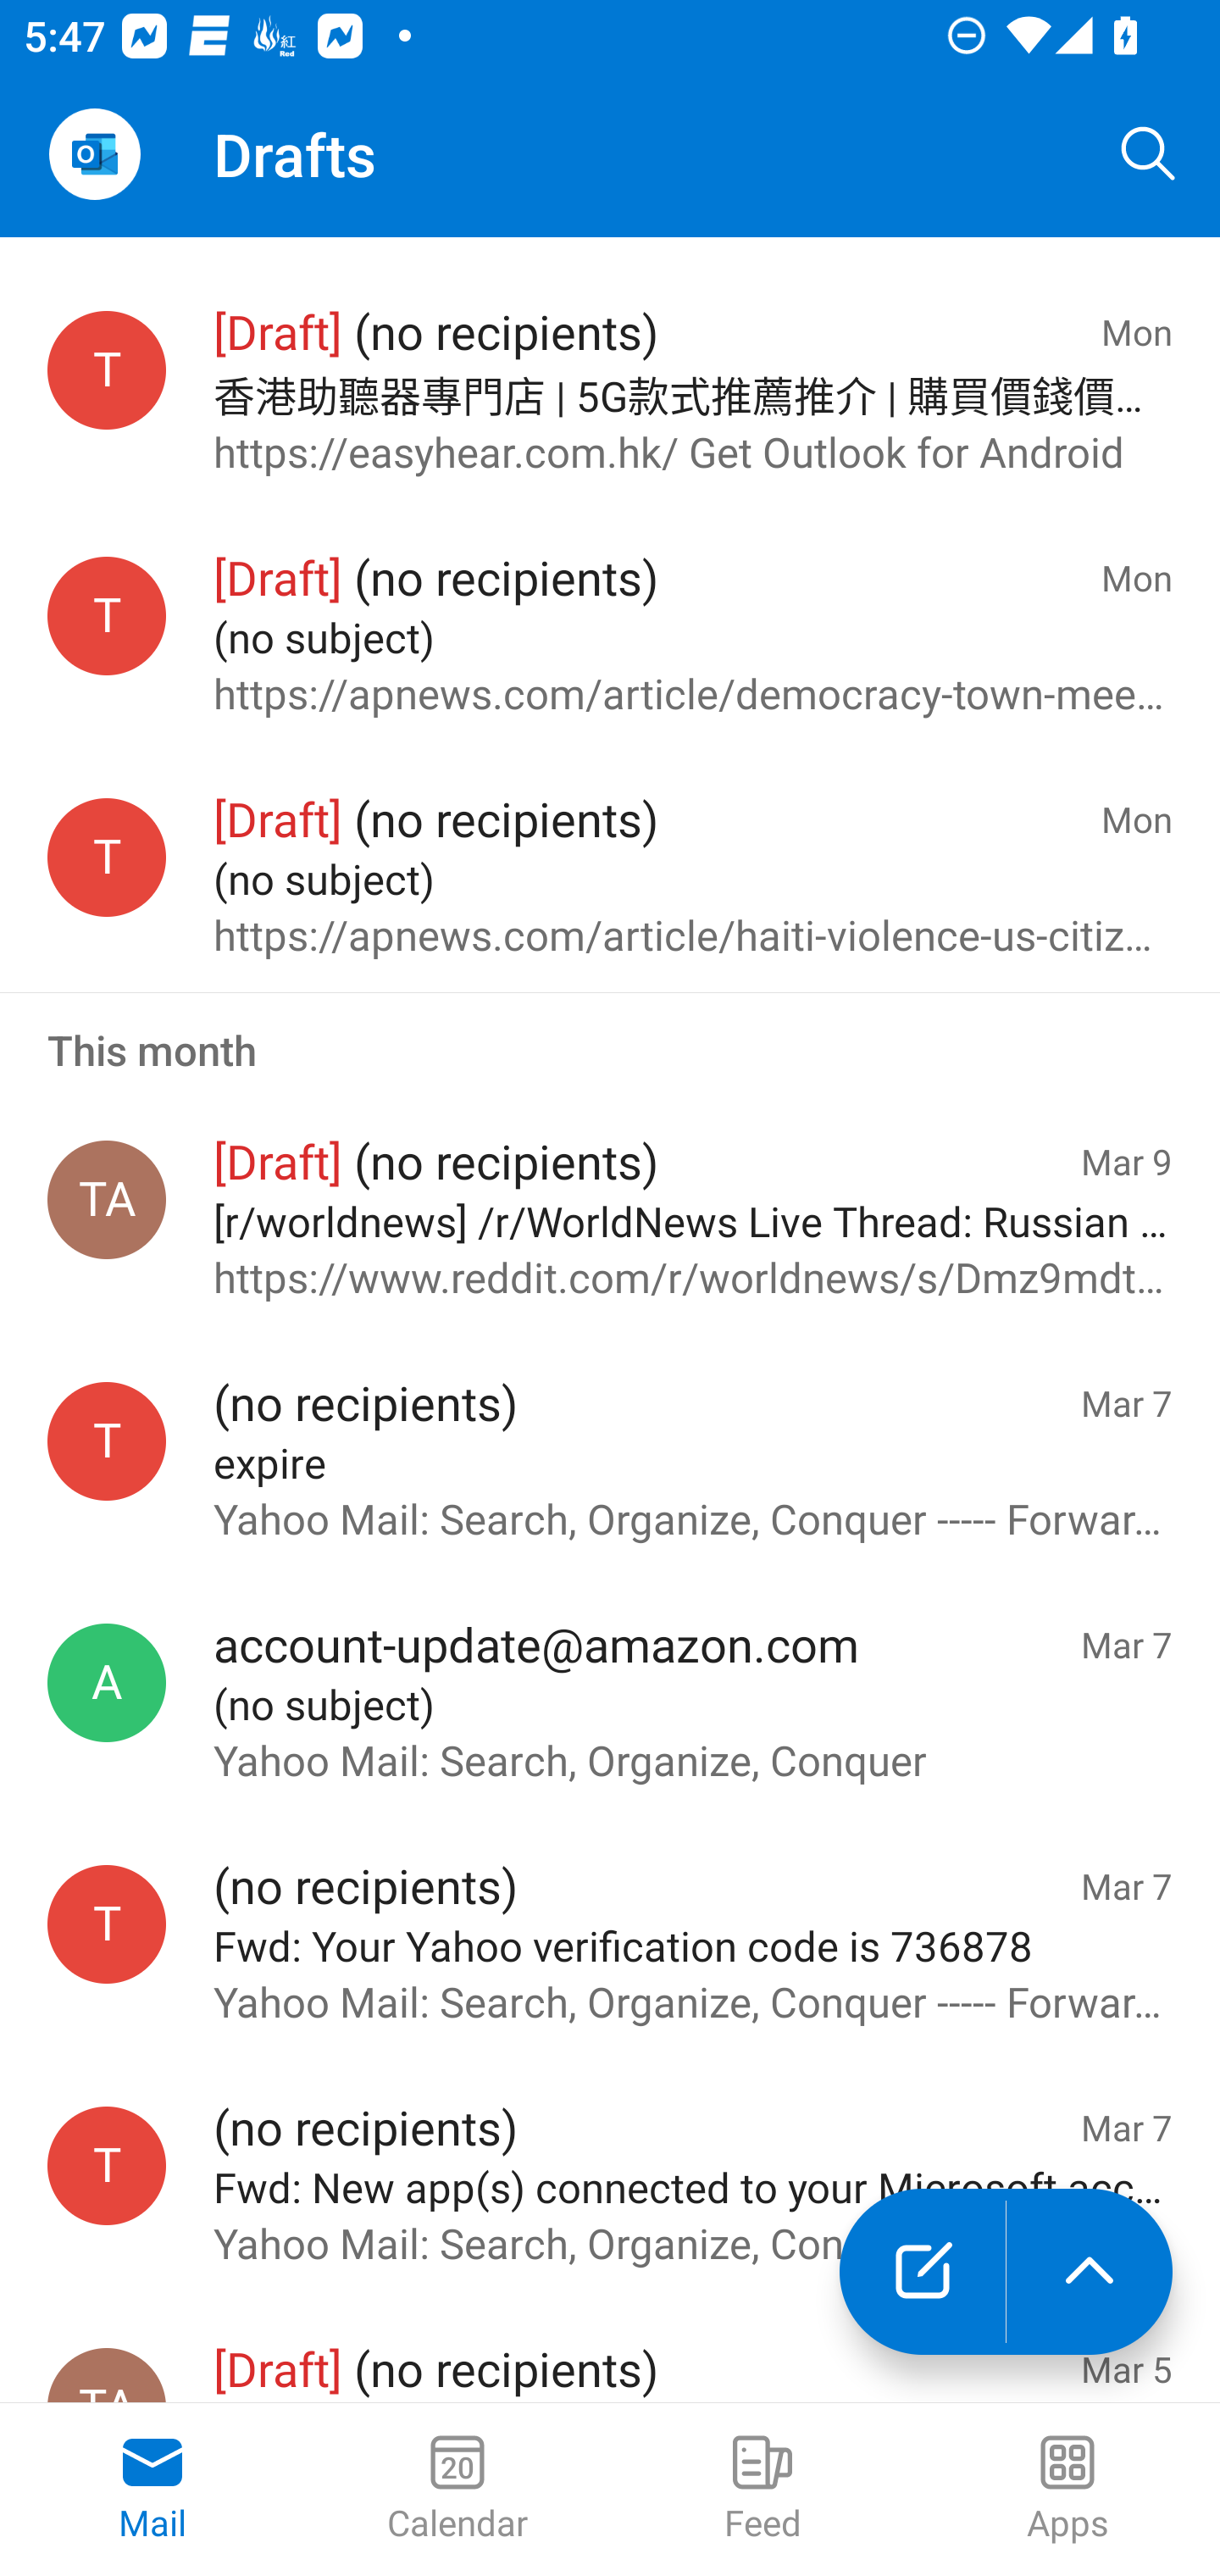  Describe the element at coordinates (762, 2490) in the screenshot. I see `Feed` at that location.